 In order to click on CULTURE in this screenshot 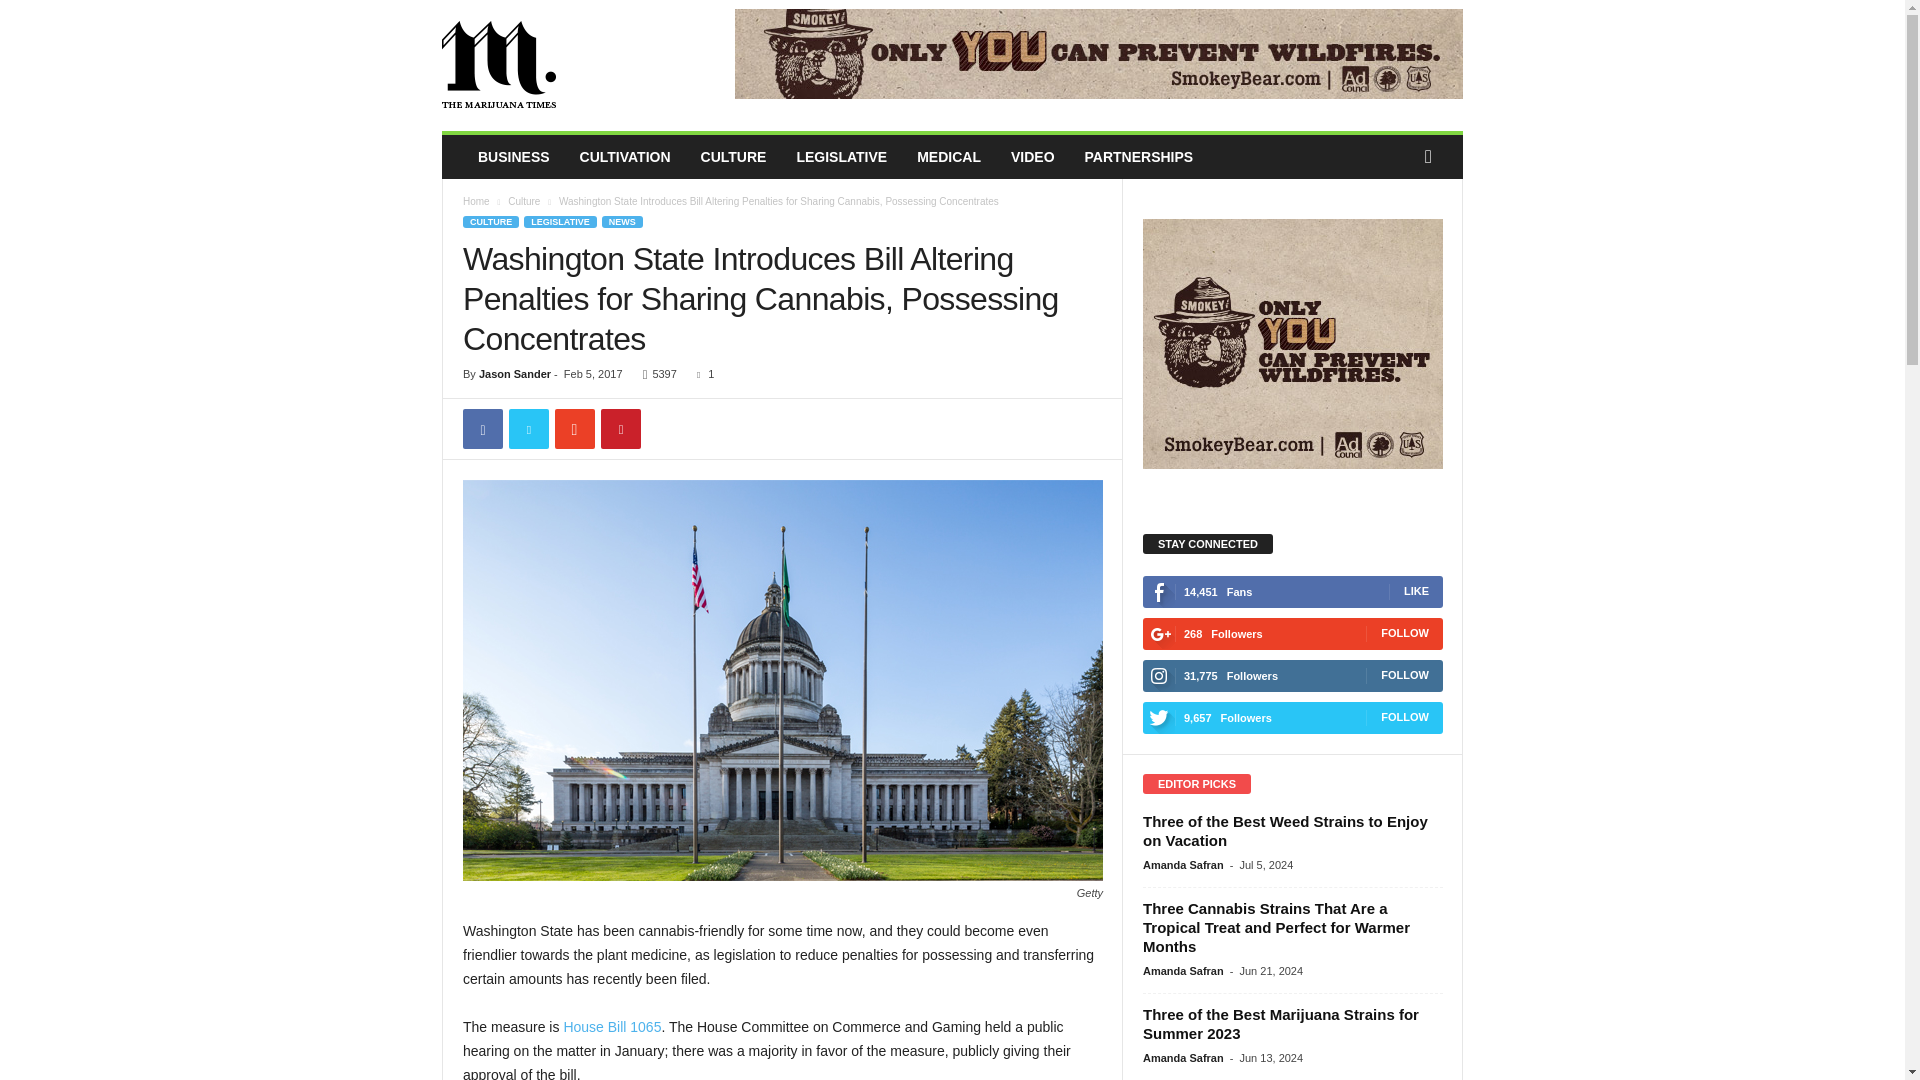, I will do `click(490, 222)`.